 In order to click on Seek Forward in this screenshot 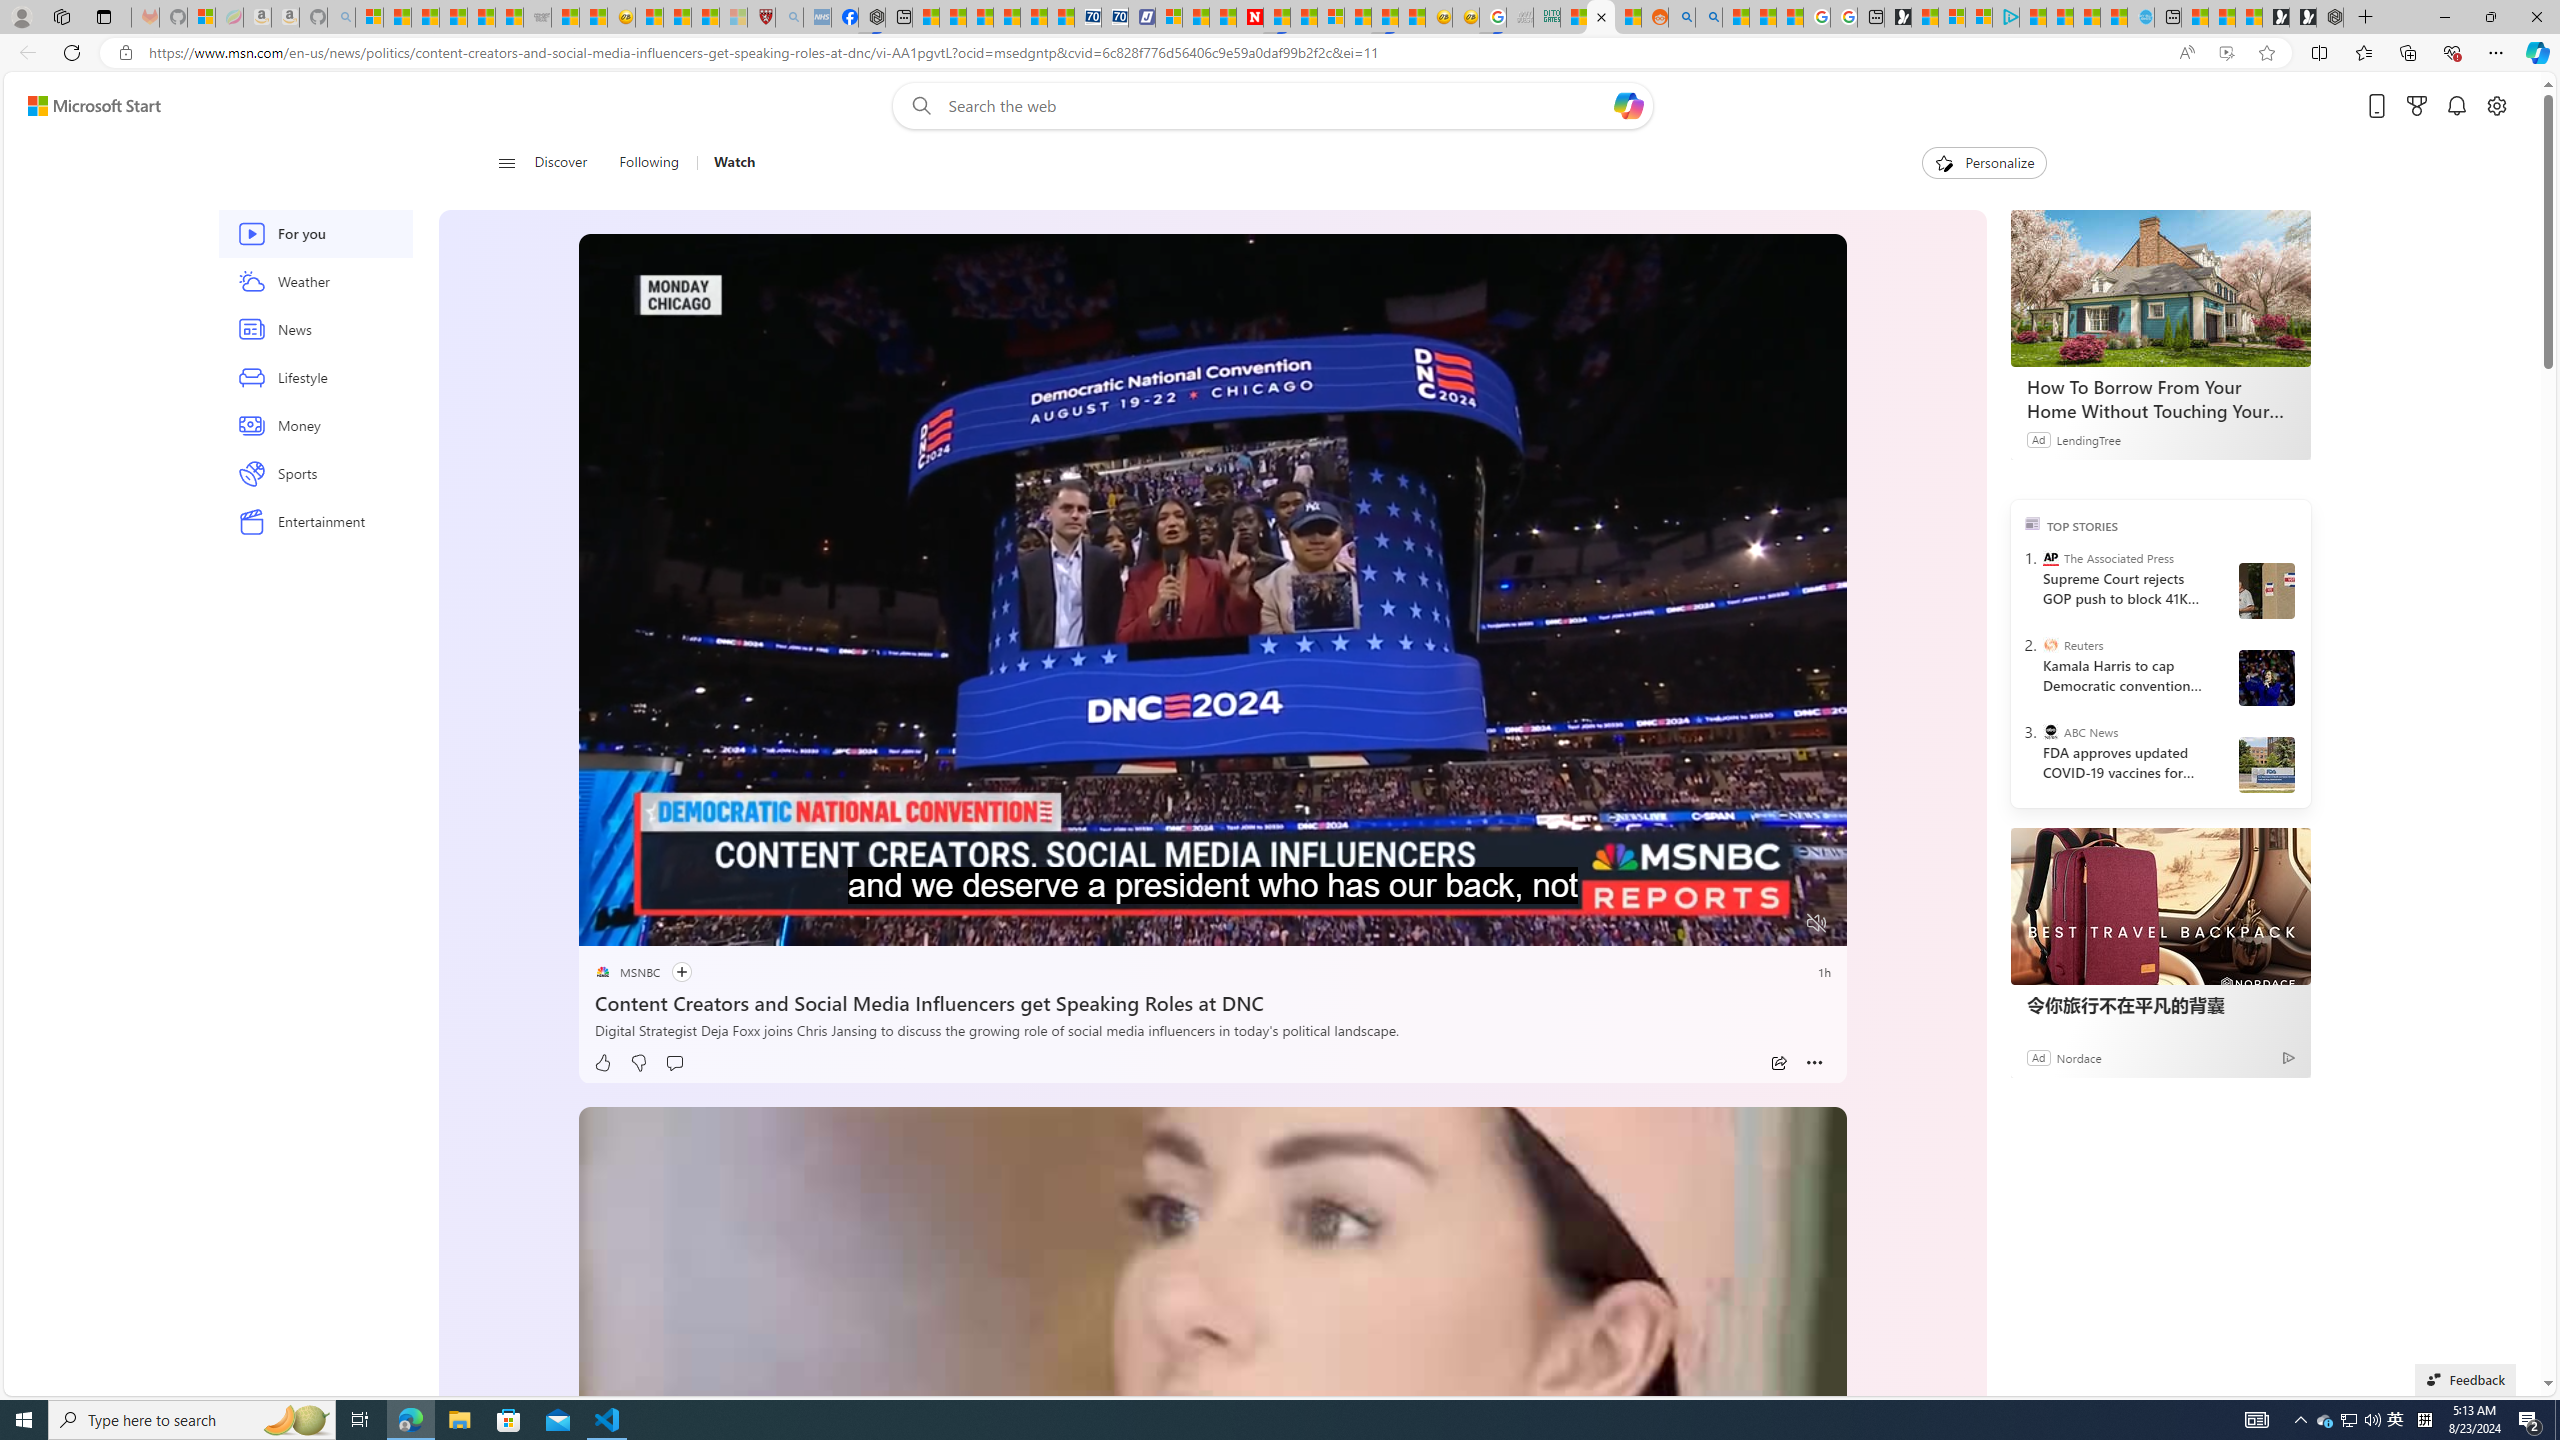, I will do `click(688, 924)`.